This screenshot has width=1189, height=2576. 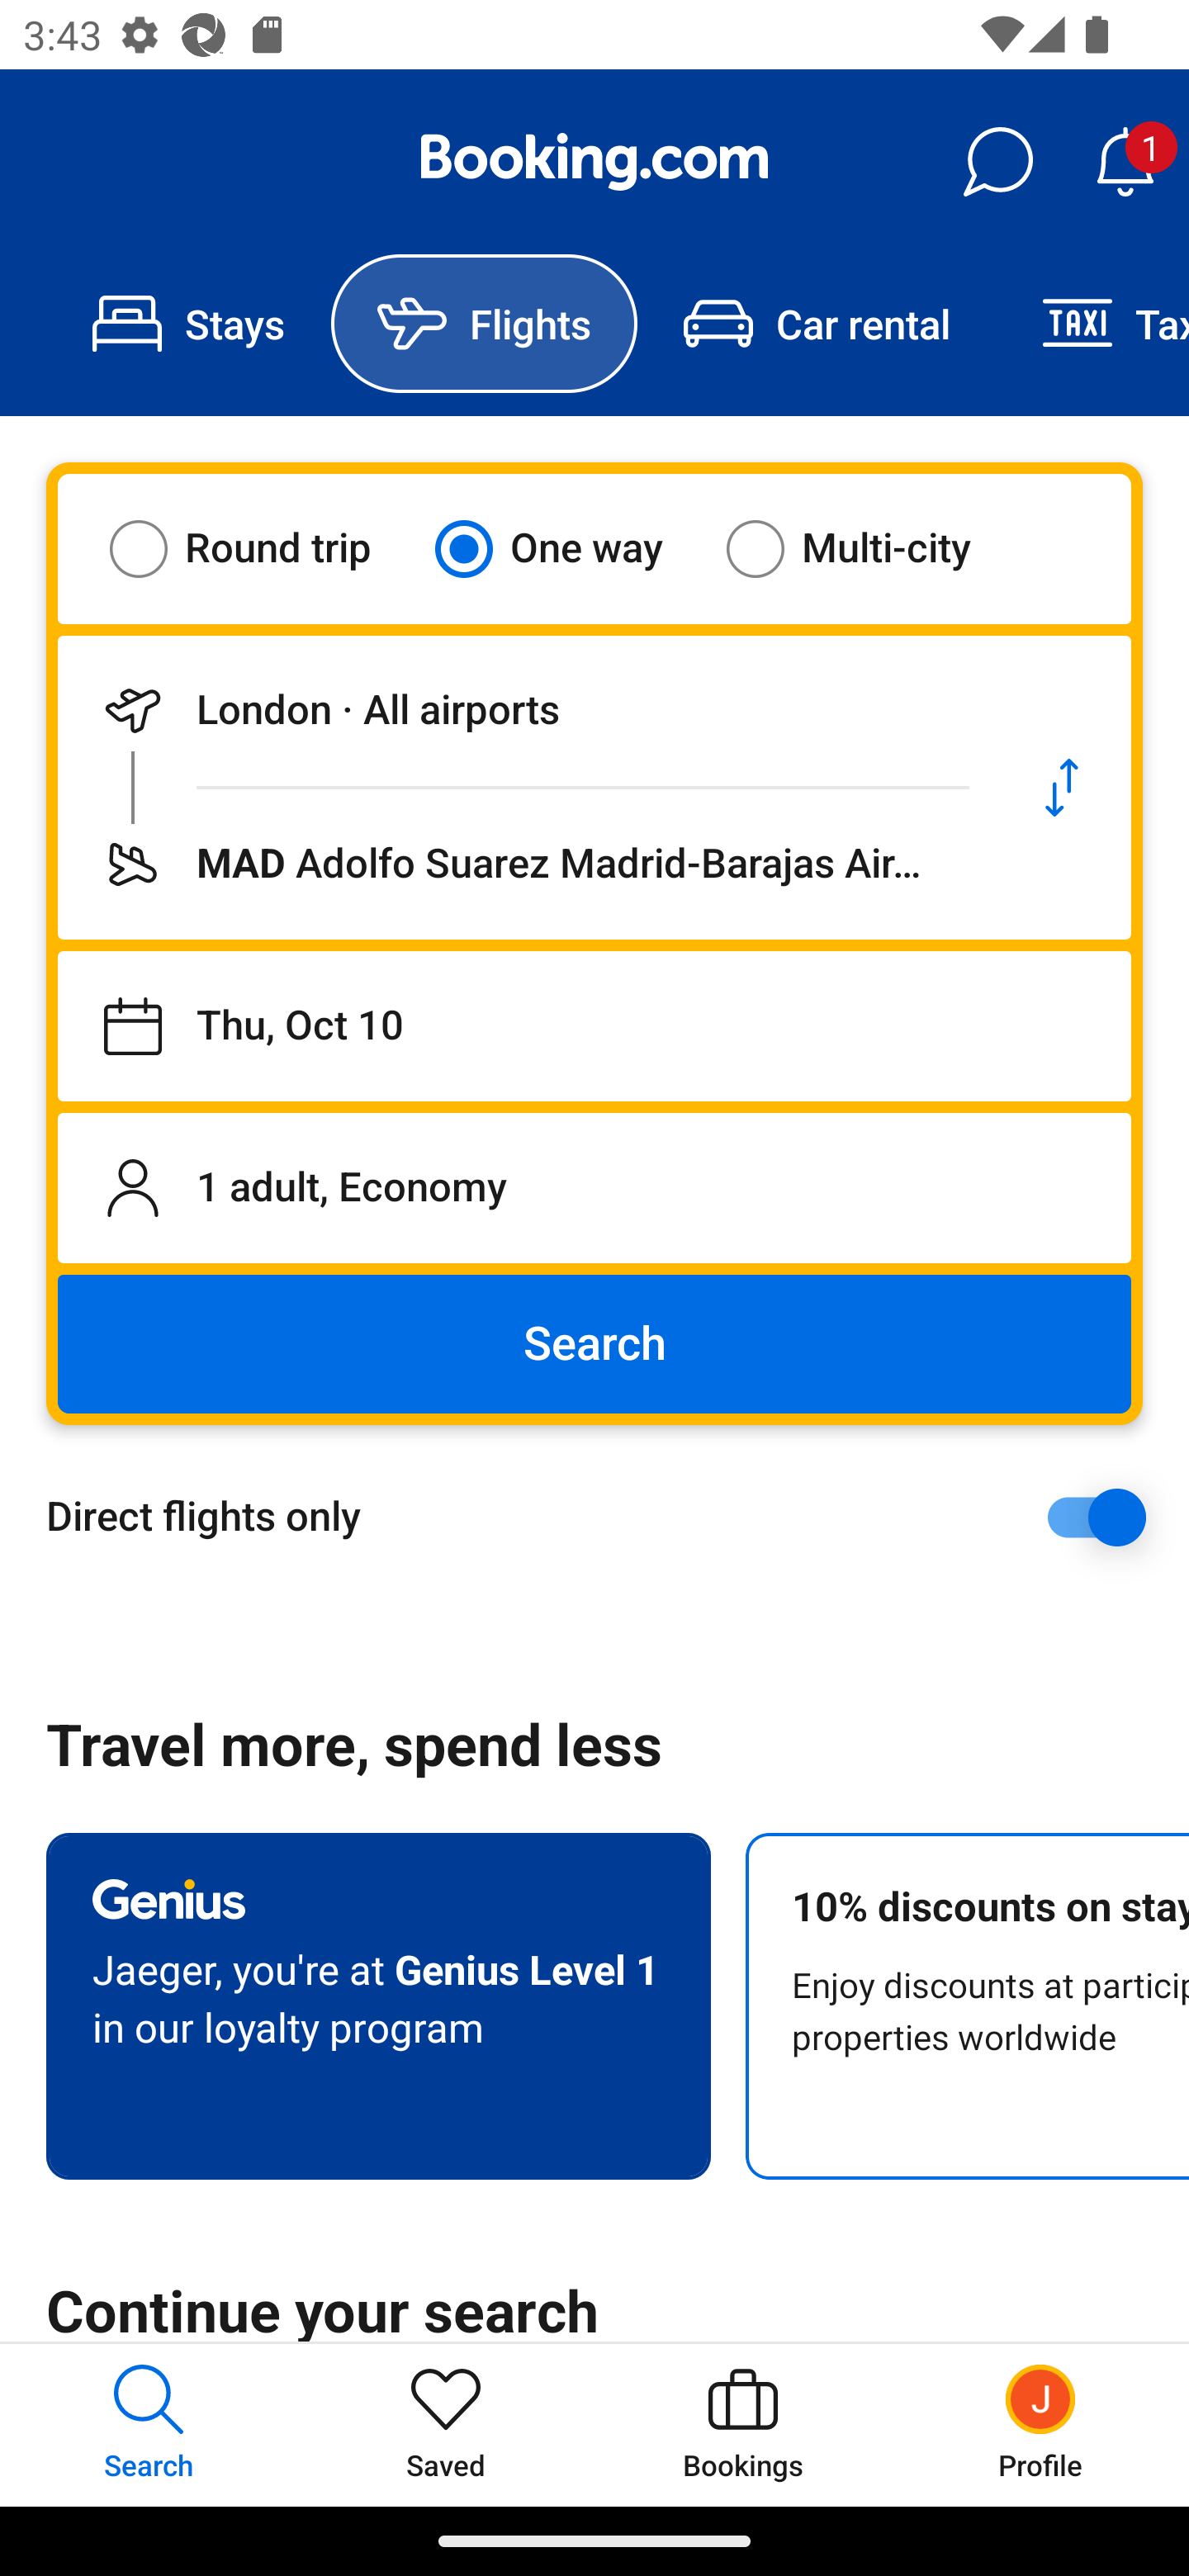 What do you see at coordinates (594, 1344) in the screenshot?
I see `Search` at bounding box center [594, 1344].